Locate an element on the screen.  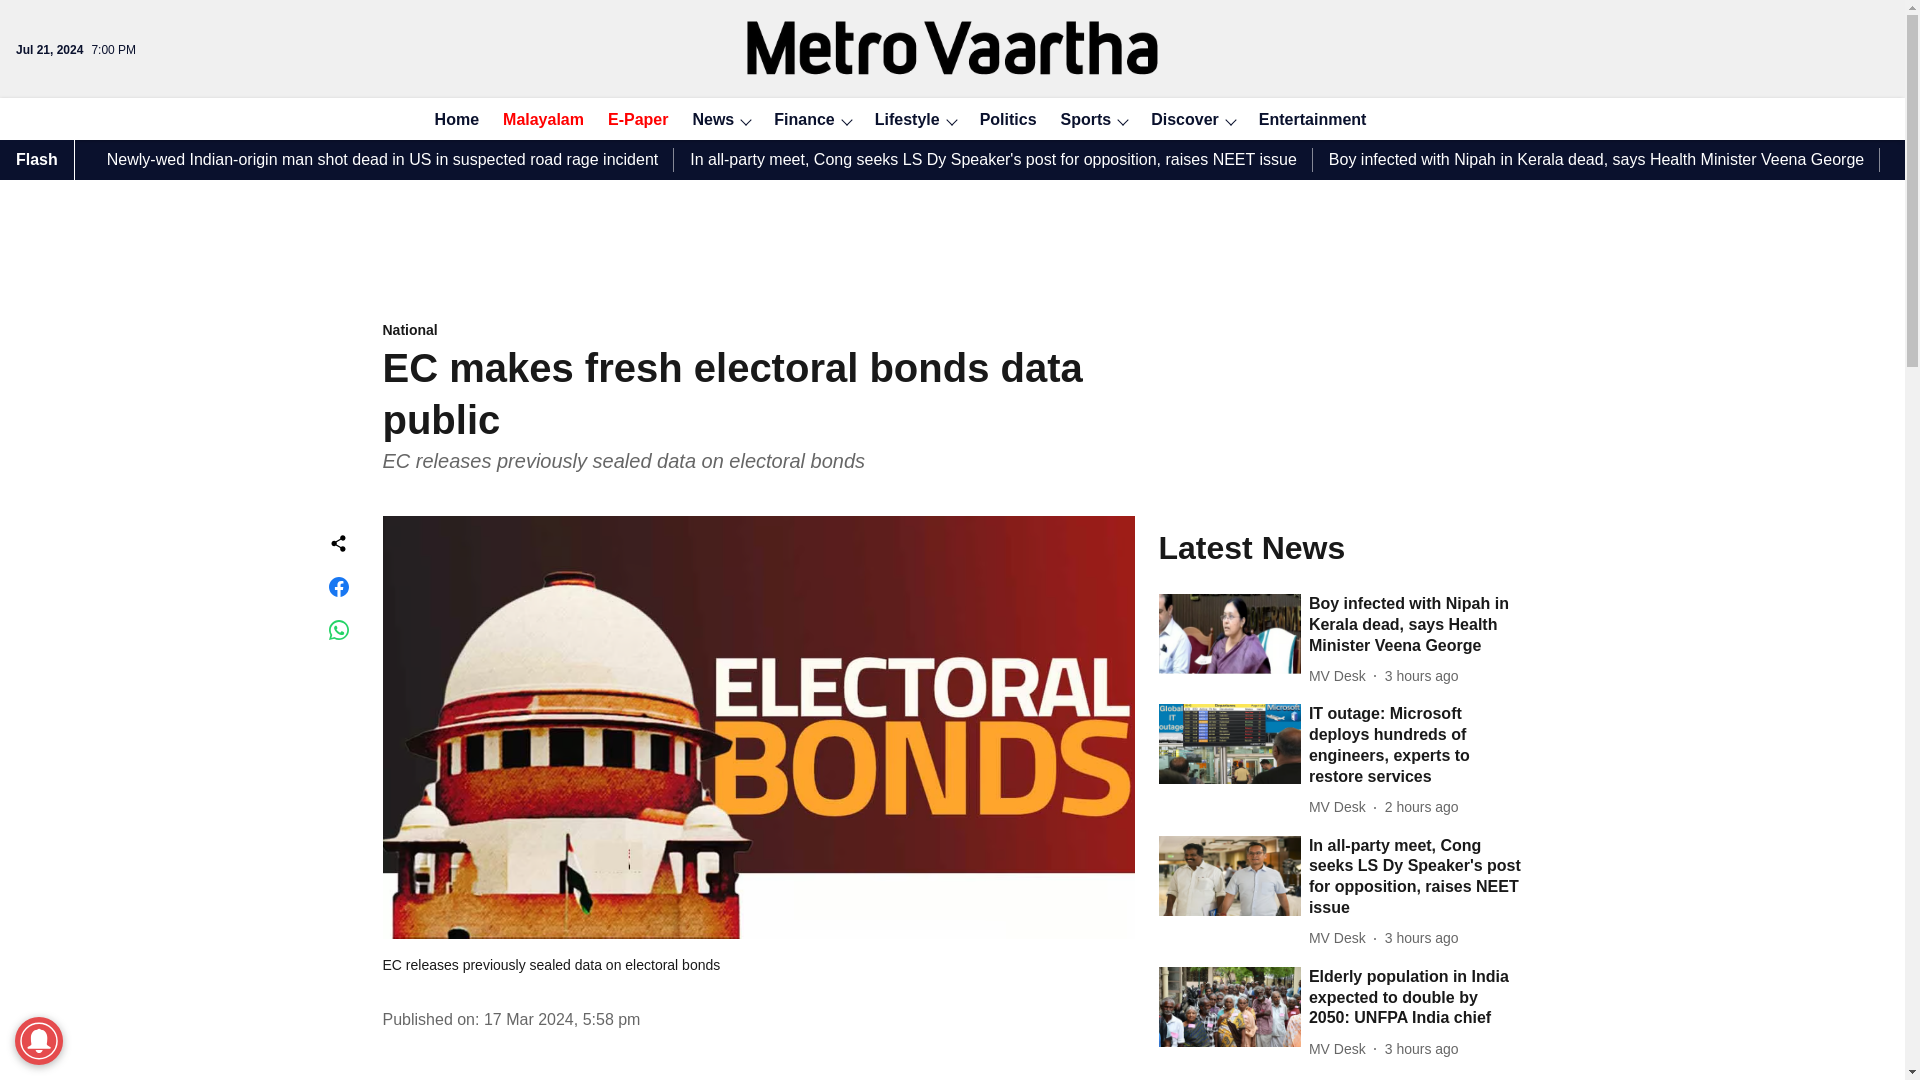
Home is located at coordinates (450, 120).